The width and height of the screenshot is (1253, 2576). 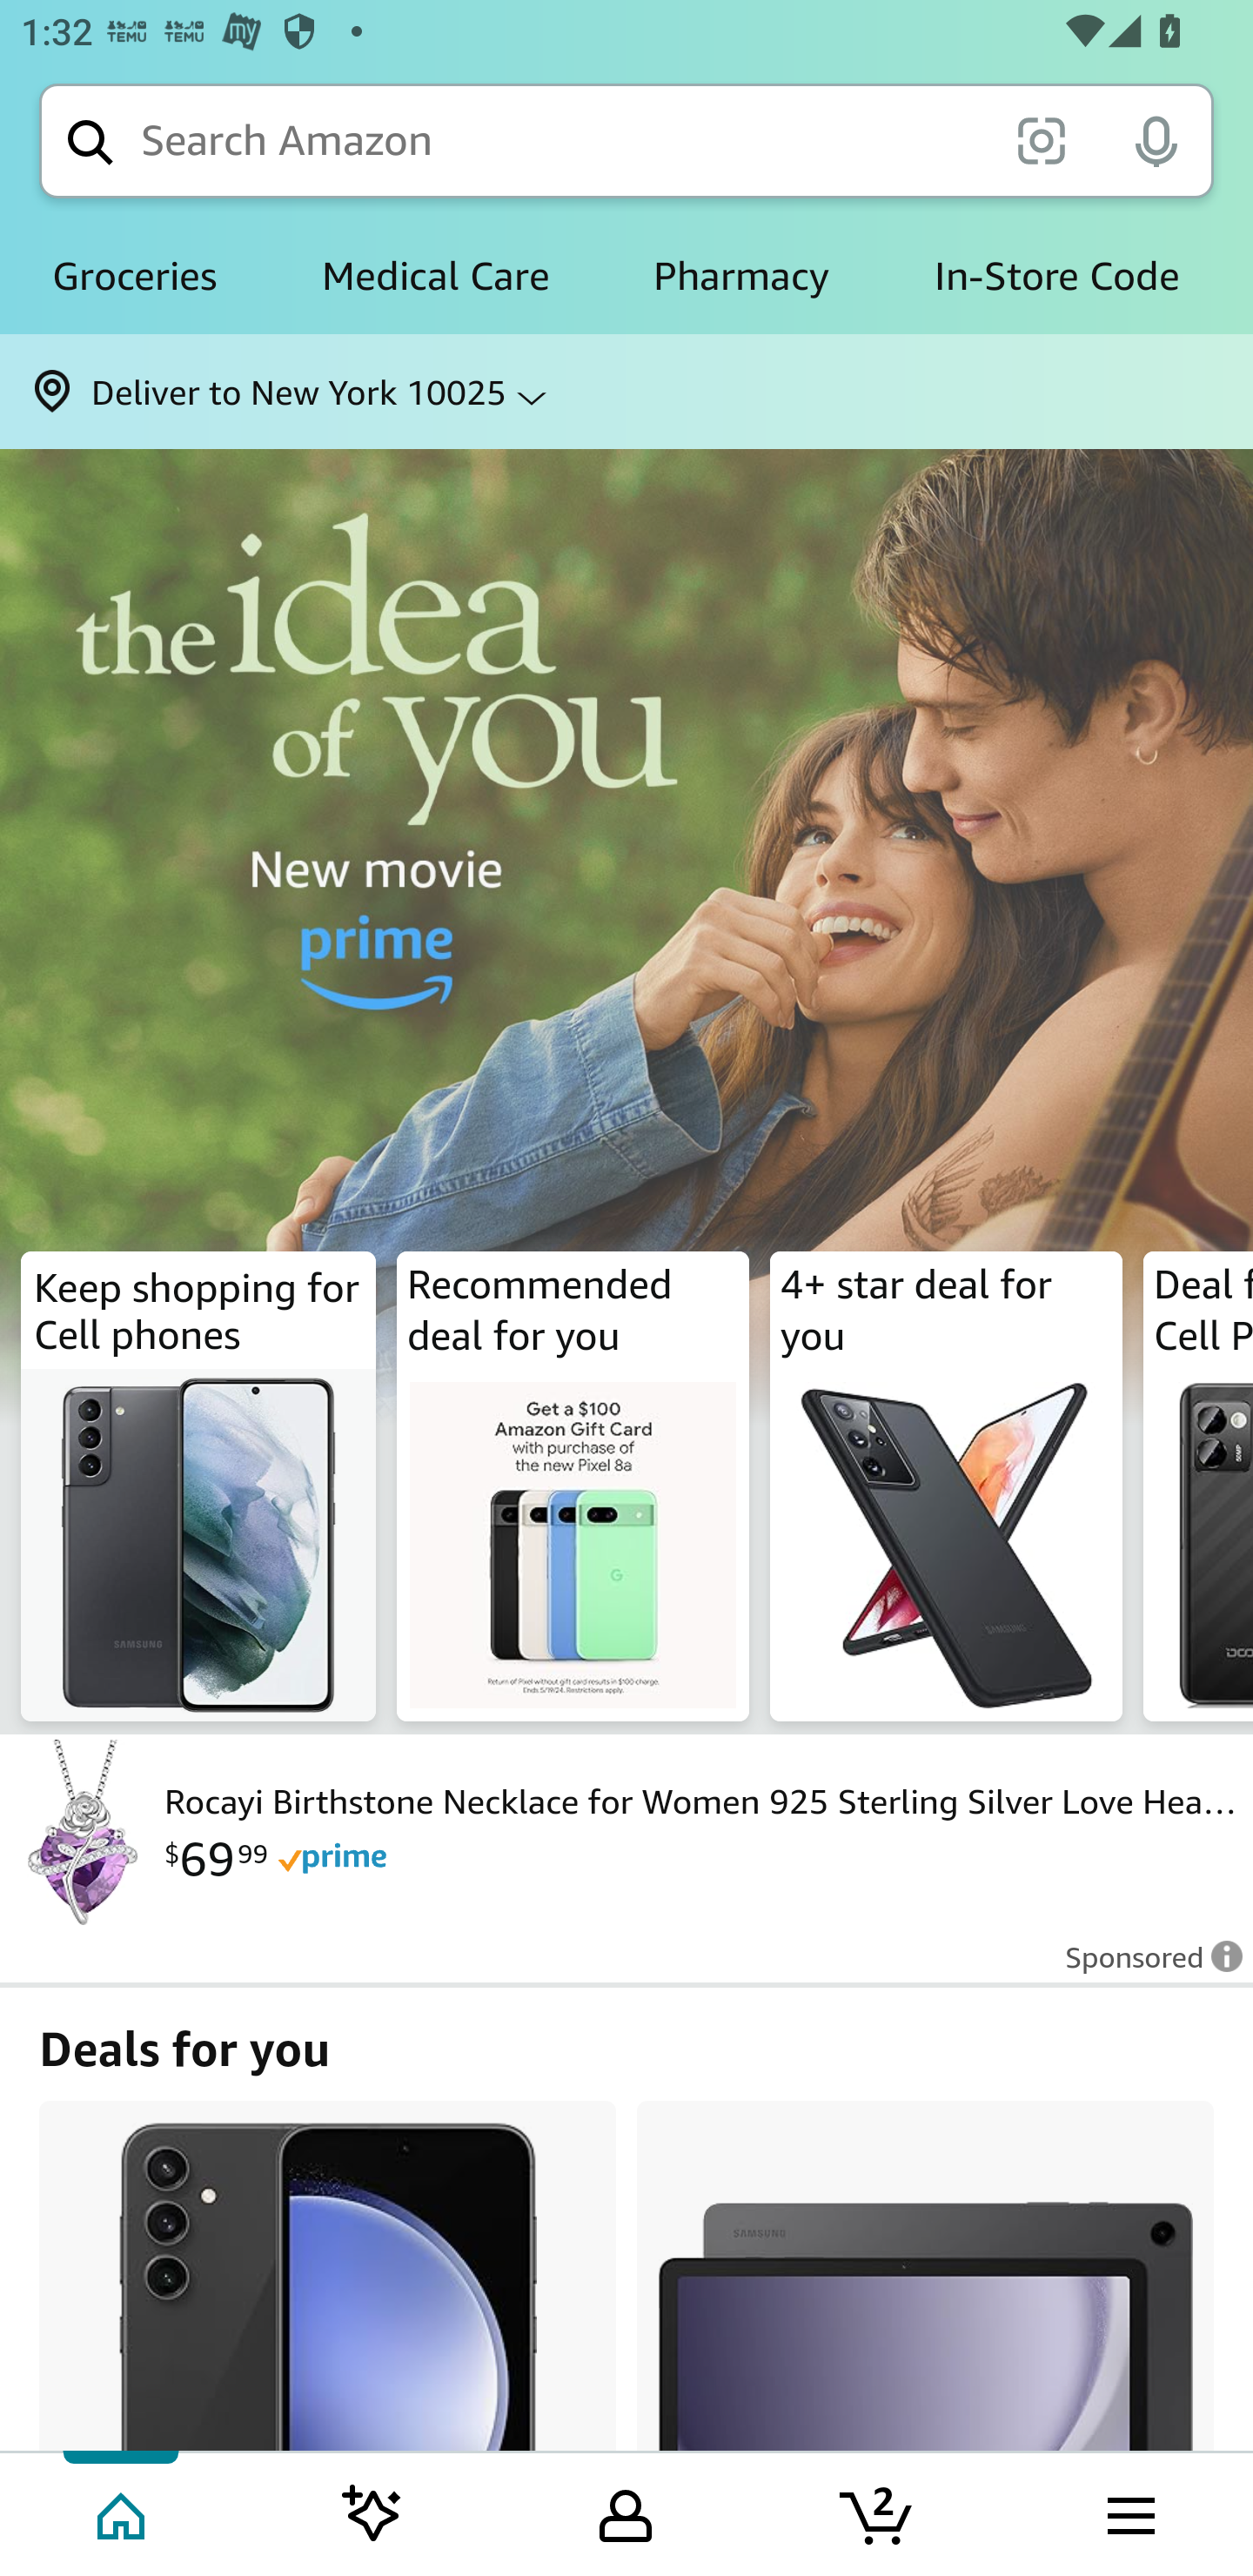 I want to click on Inspire feed Tab 2 of 5, so click(x=372, y=2512).